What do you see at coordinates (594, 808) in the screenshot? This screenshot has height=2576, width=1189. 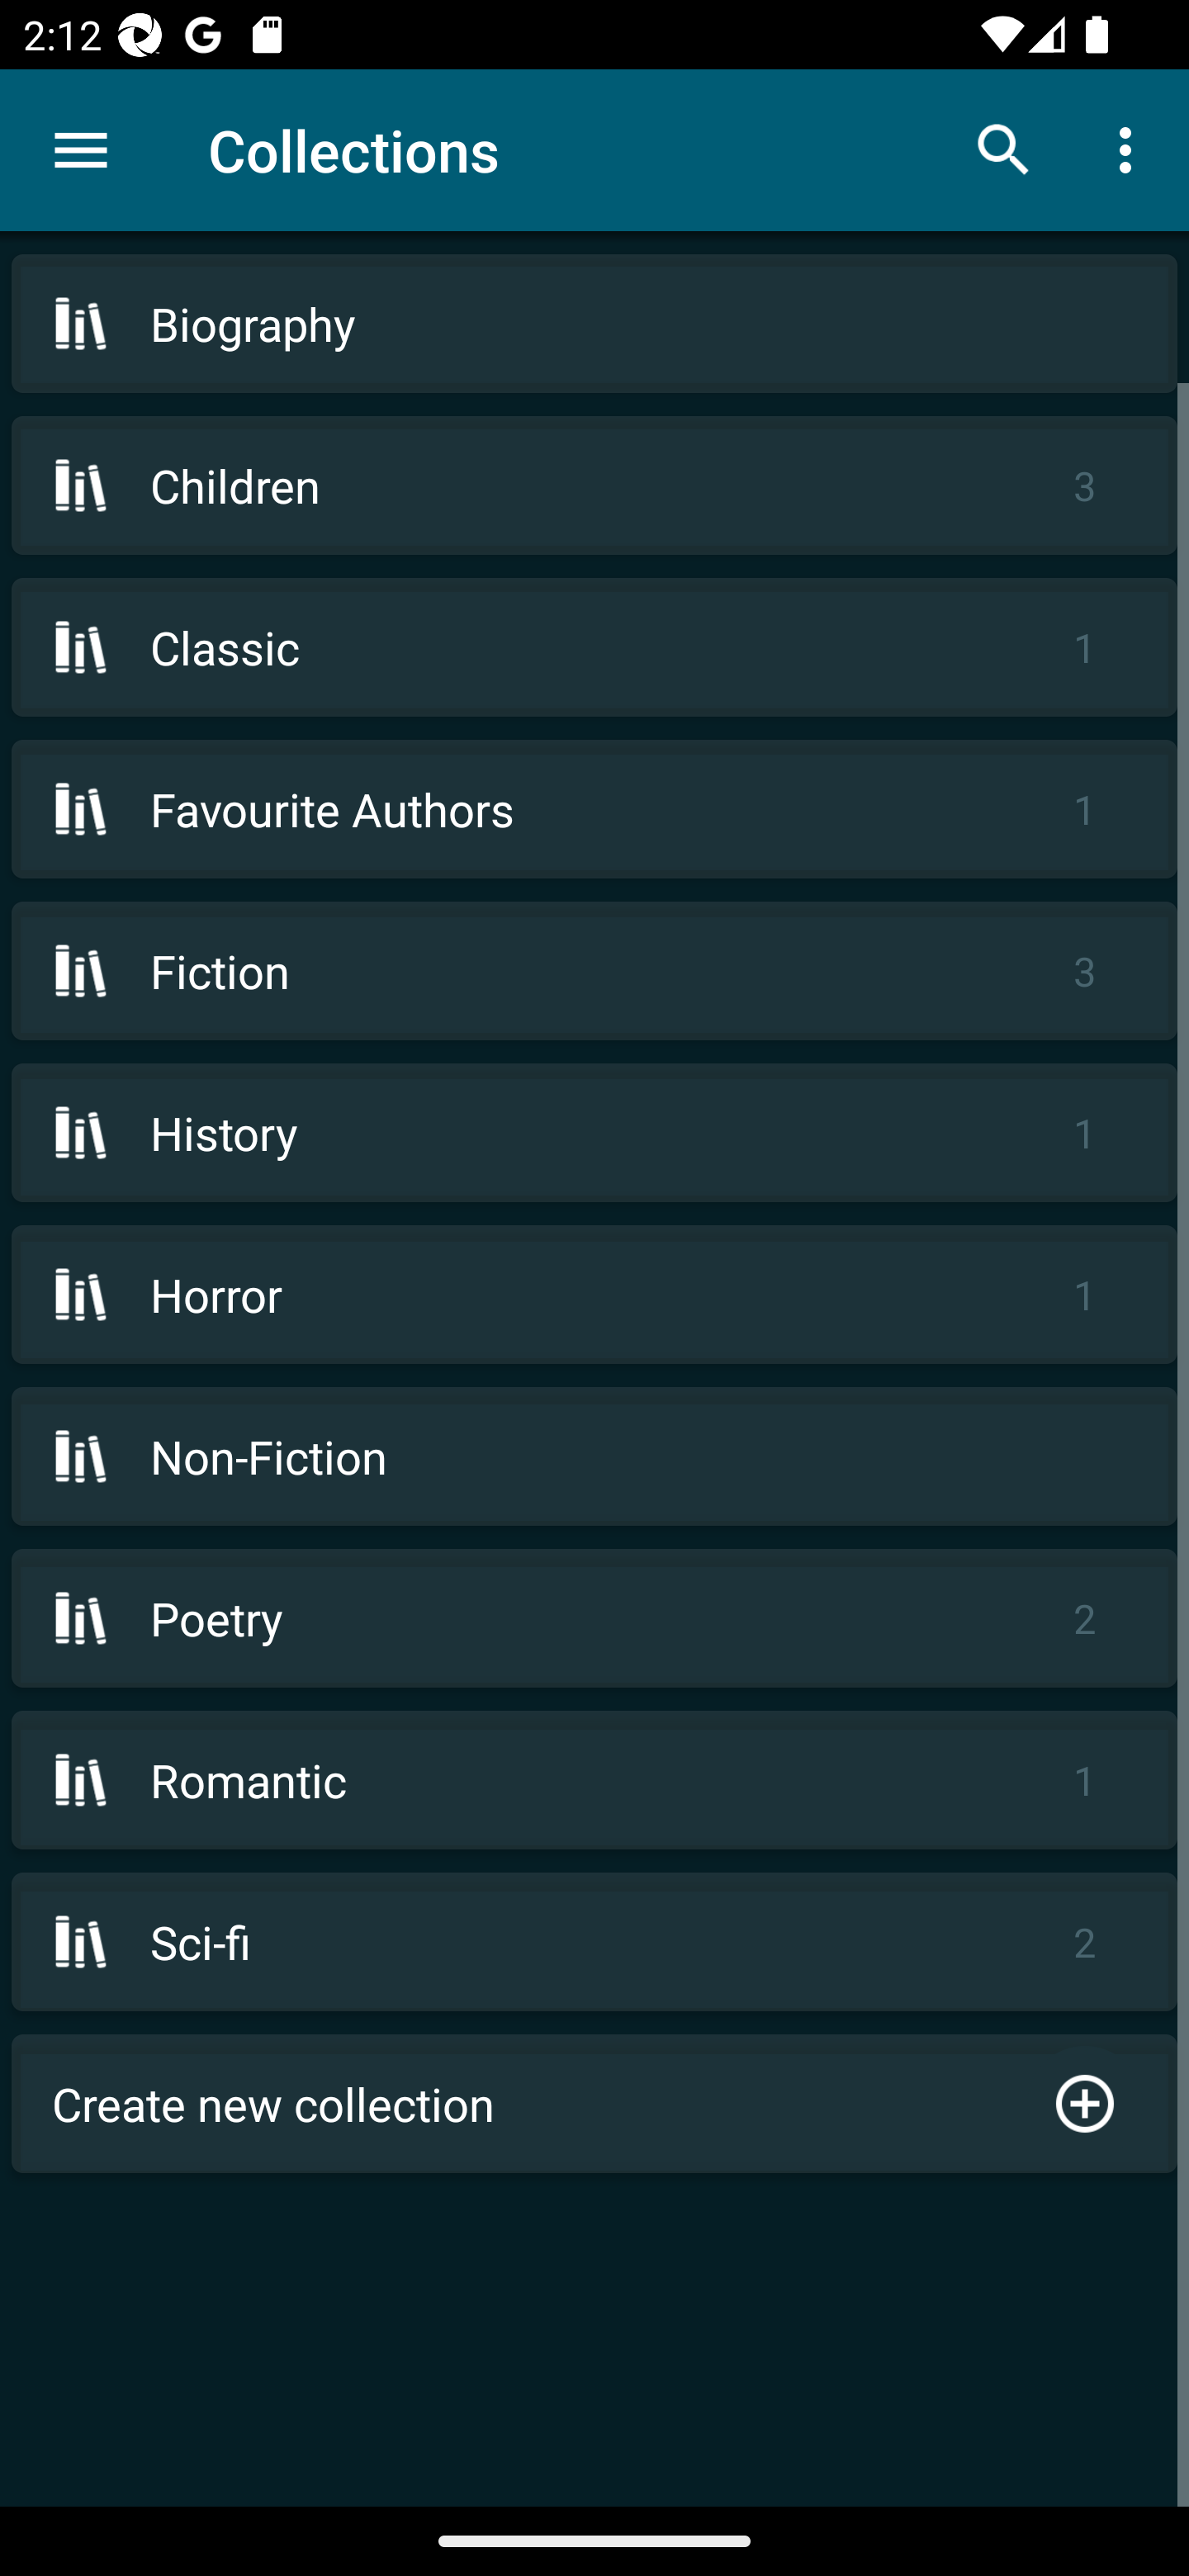 I see `Favourite Authors 1` at bounding box center [594, 808].